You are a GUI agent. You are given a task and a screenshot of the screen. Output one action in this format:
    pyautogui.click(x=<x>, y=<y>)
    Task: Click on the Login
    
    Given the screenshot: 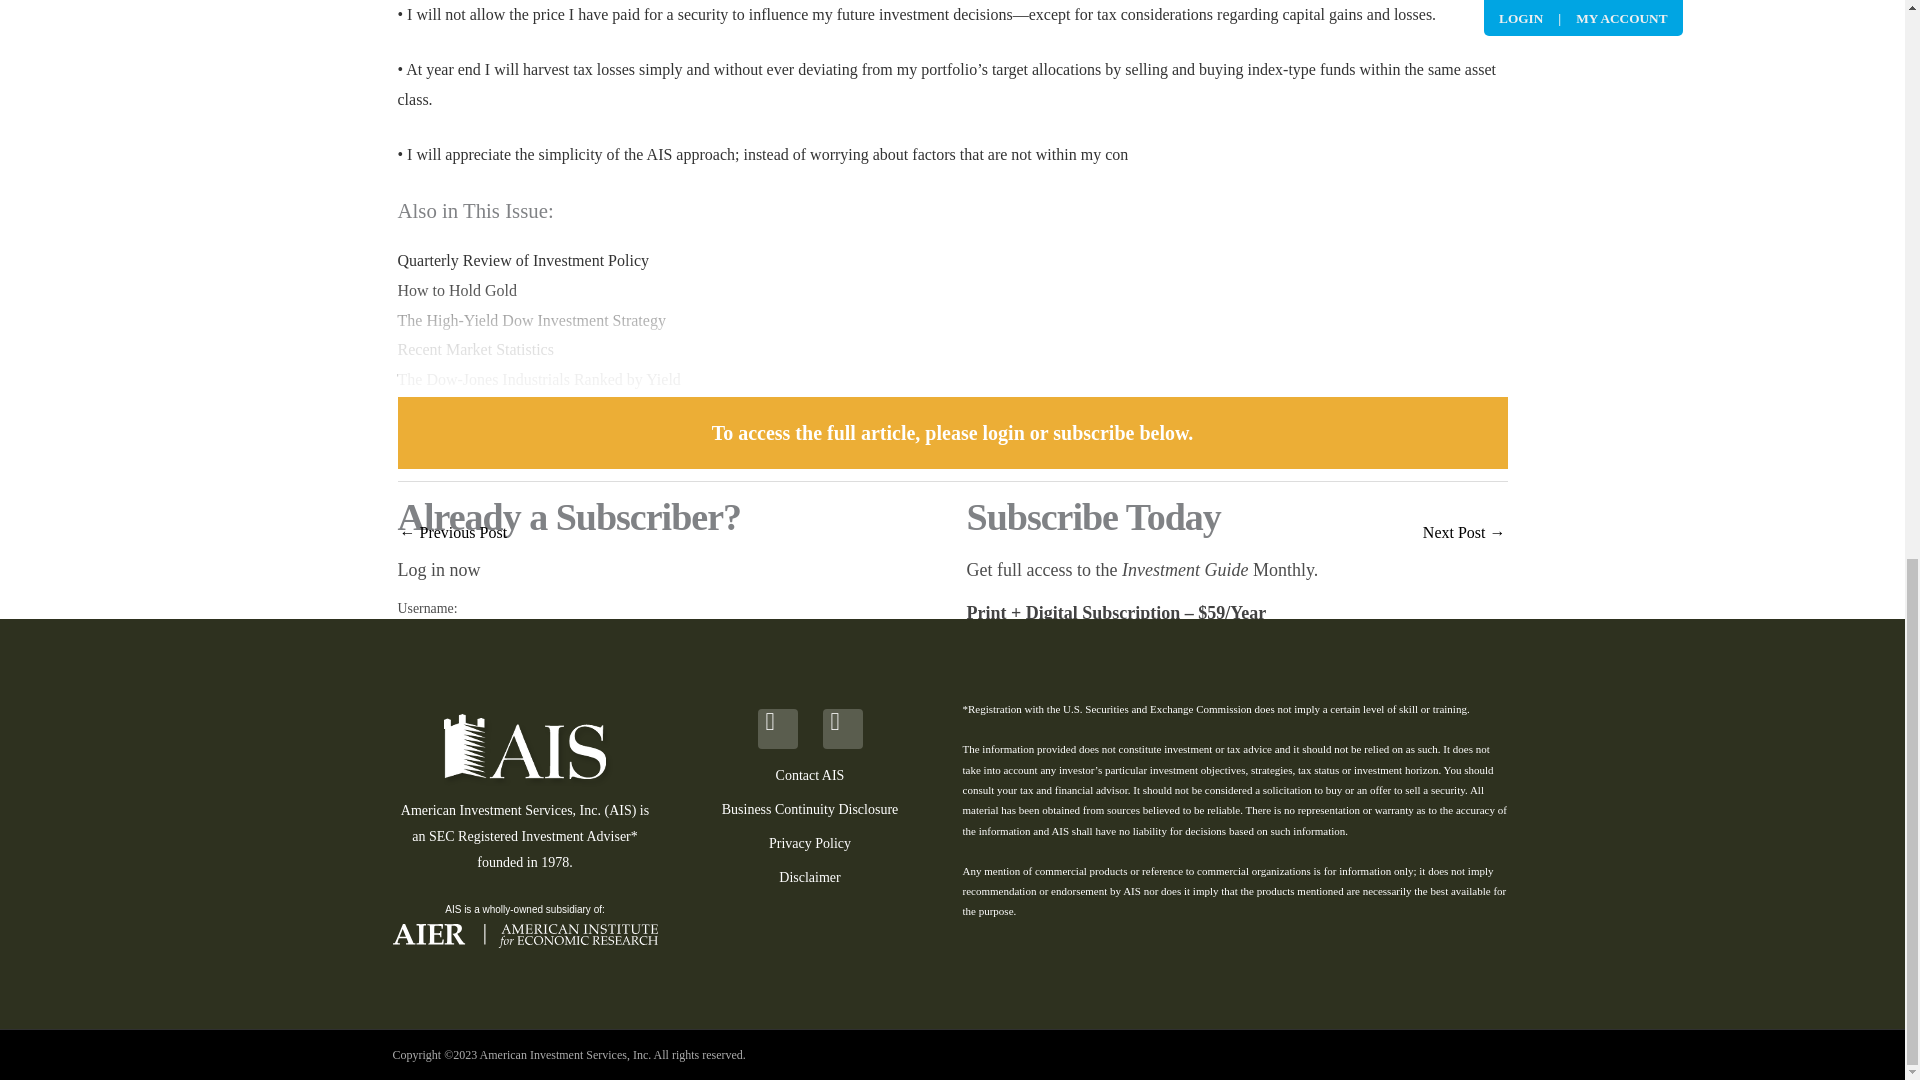 What is the action you would take?
    pyautogui.click(x=472, y=791)
    